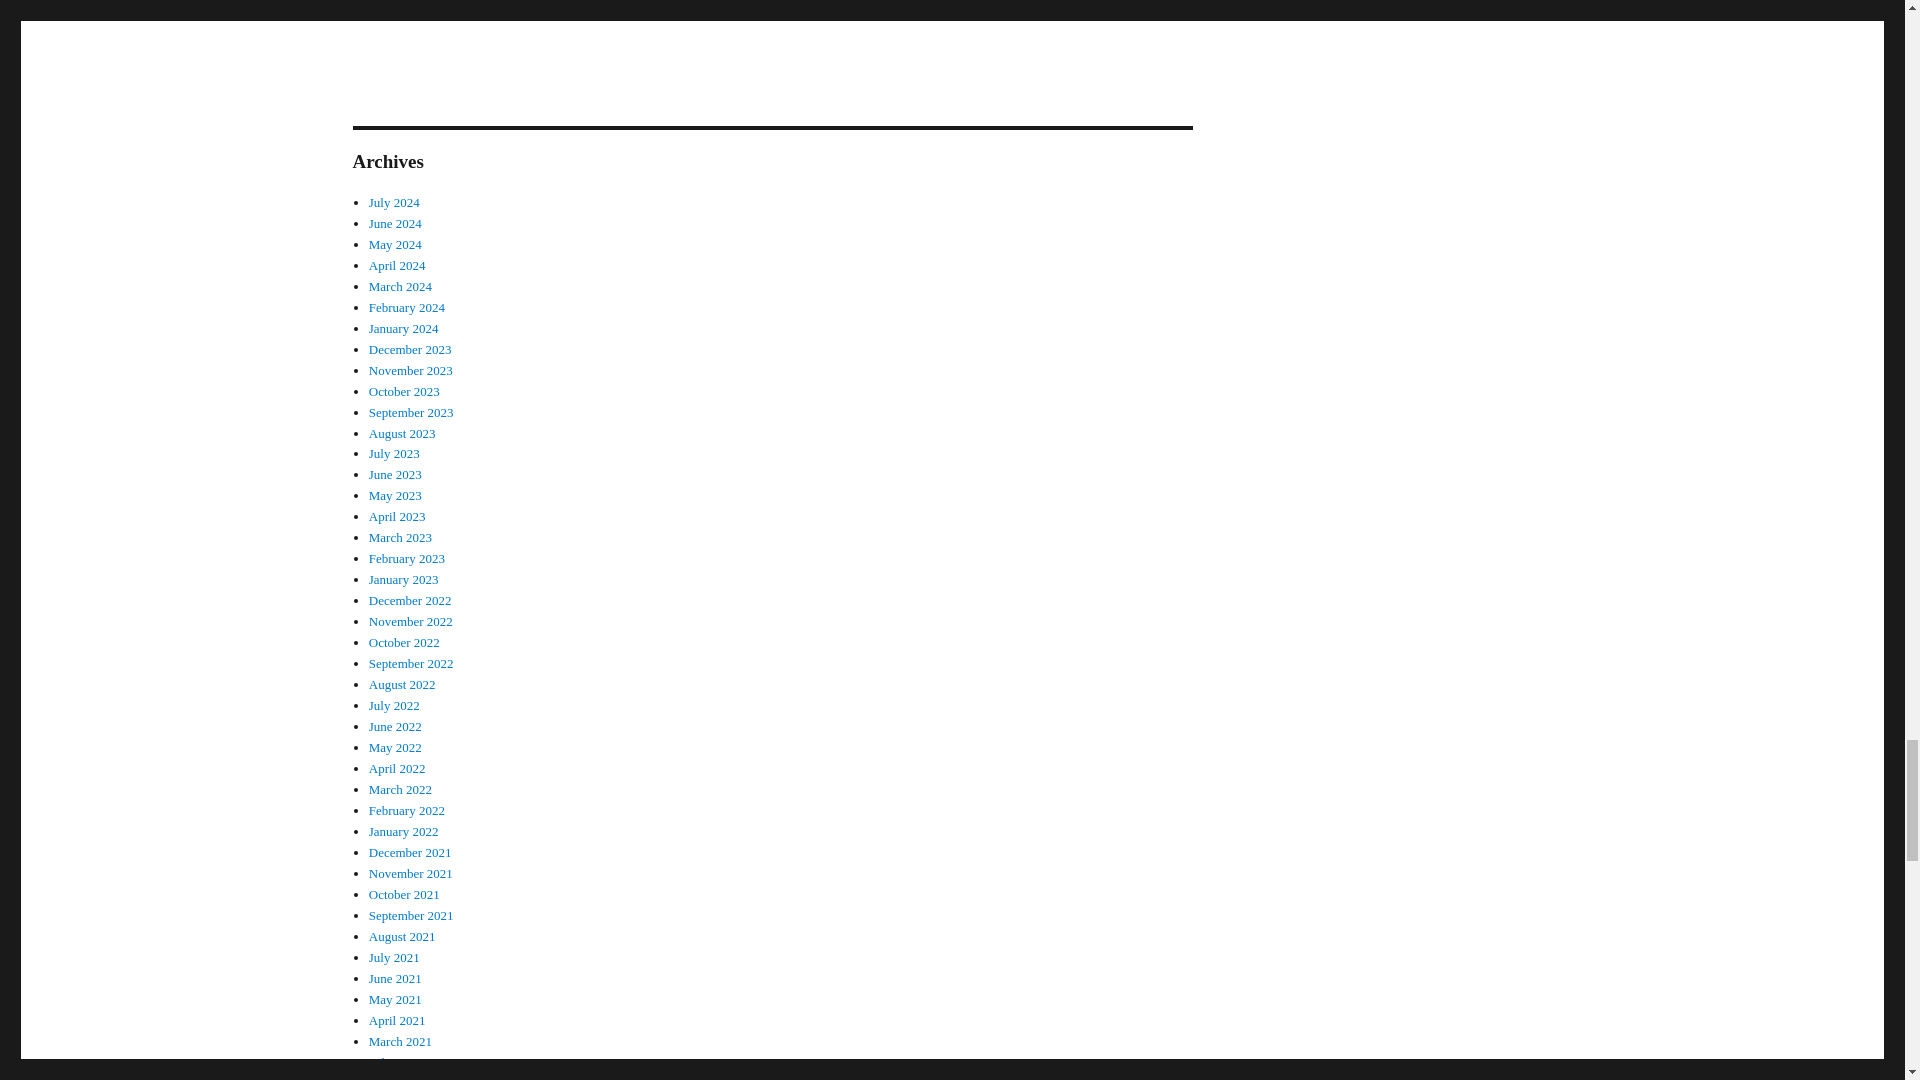 Image resolution: width=1920 pixels, height=1080 pixels. Describe the element at coordinates (404, 328) in the screenshot. I see `January 2024` at that location.